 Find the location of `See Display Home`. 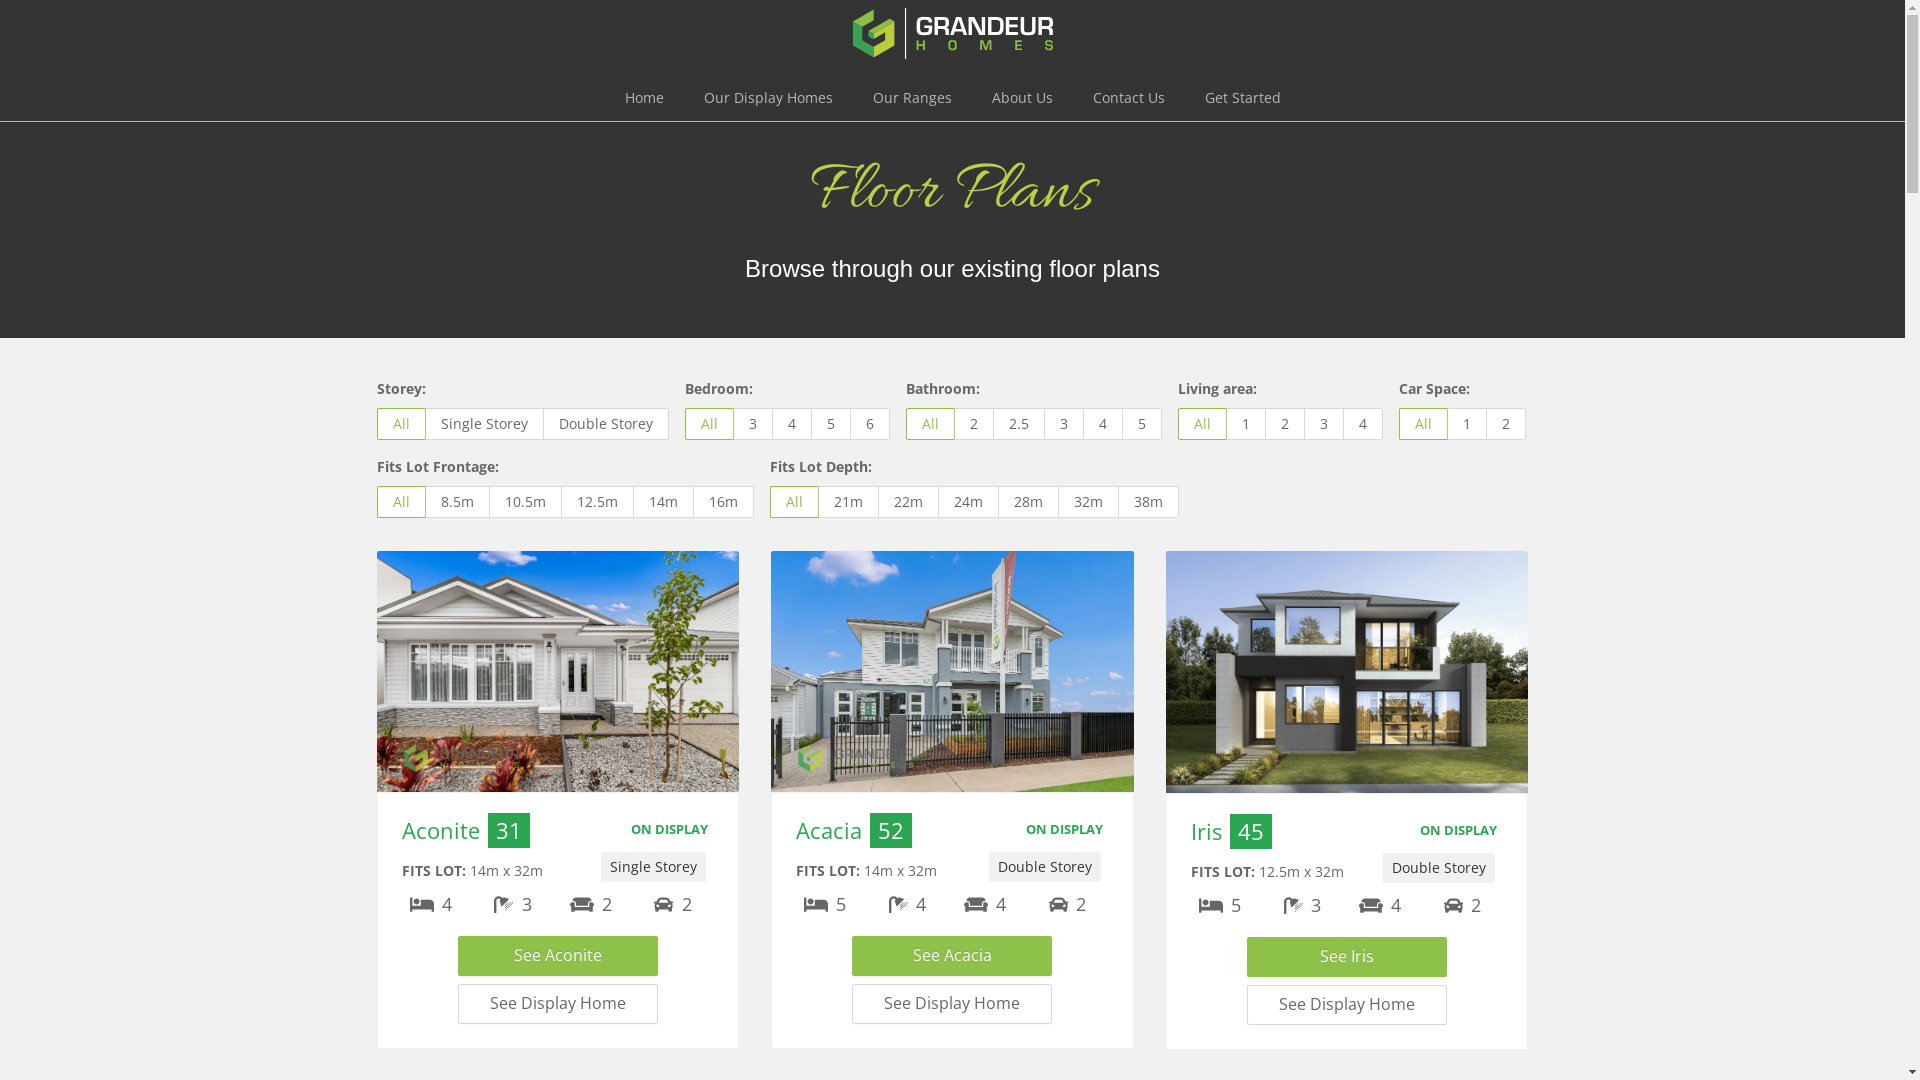

See Display Home is located at coordinates (1347, 1004).